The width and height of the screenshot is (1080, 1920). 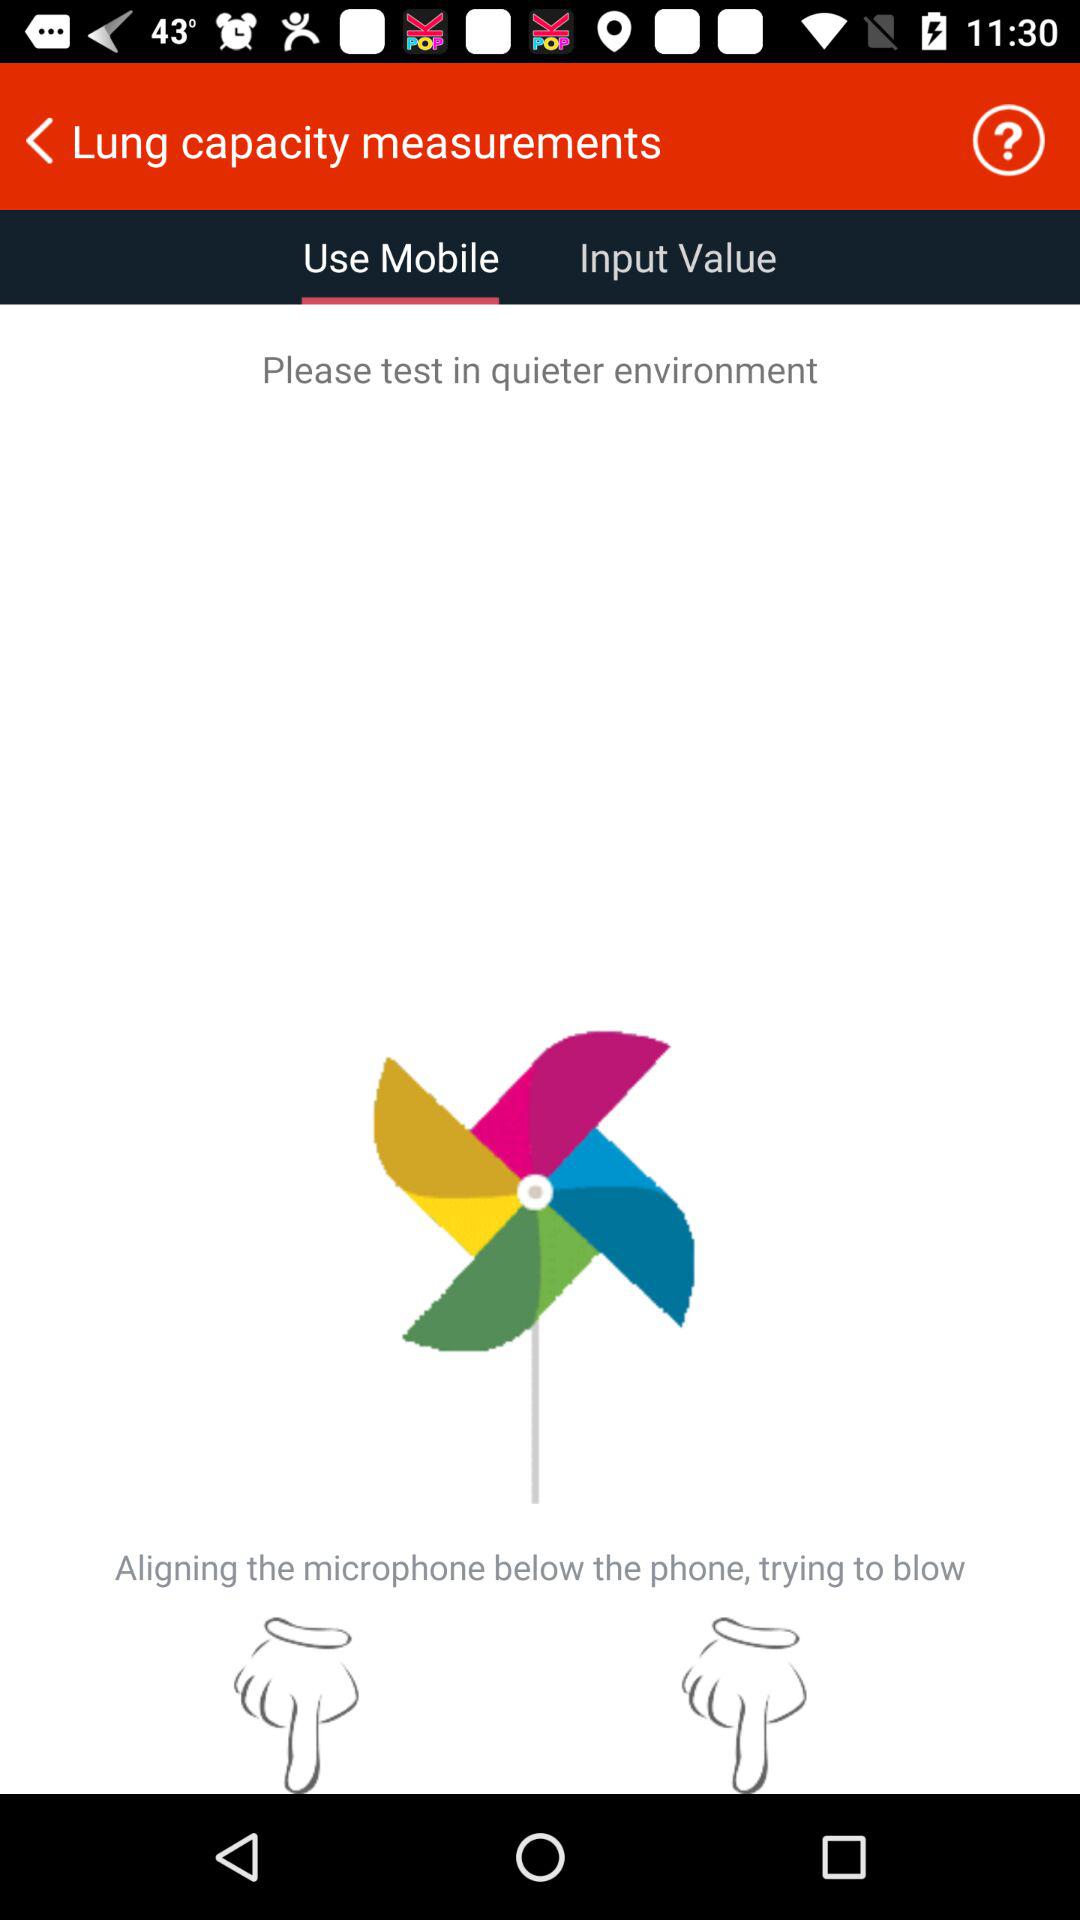 I want to click on questions, so click(x=1008, y=140).